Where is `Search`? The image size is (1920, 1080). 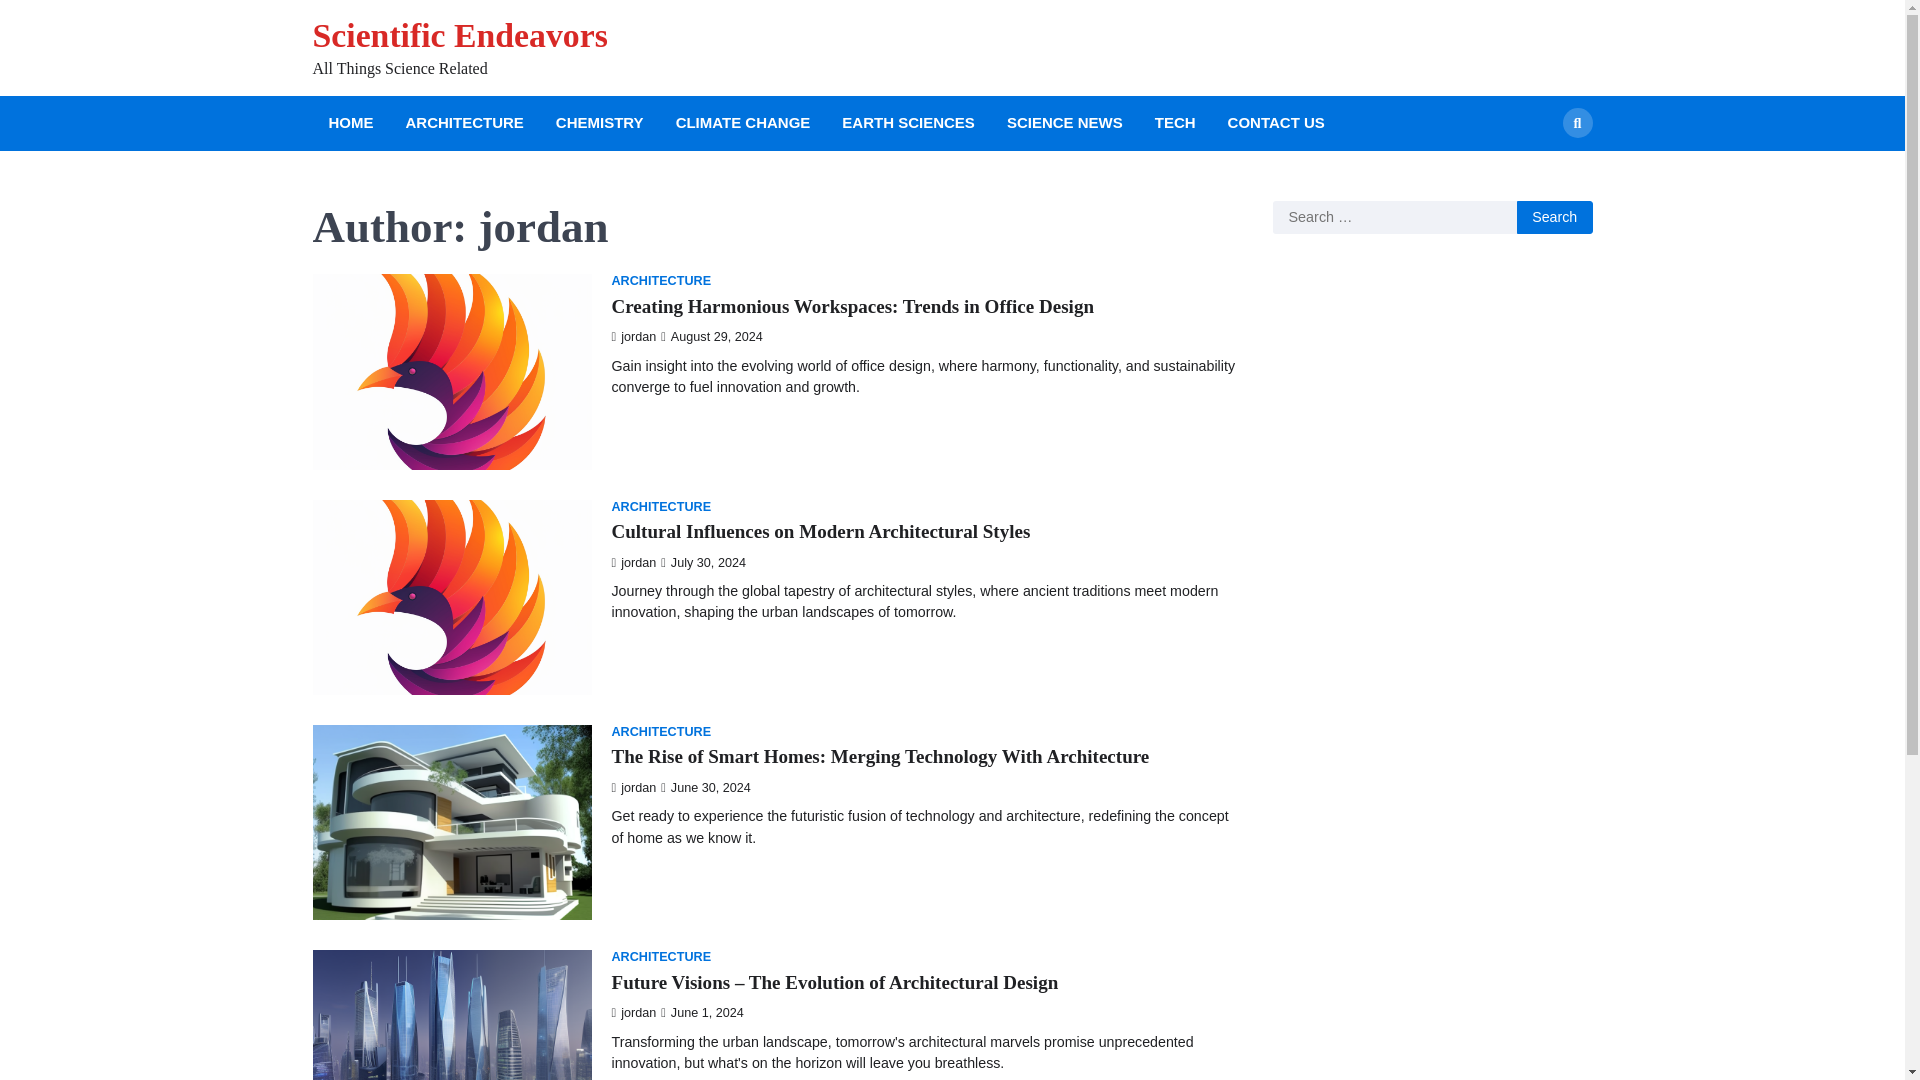
Search is located at coordinates (1554, 218).